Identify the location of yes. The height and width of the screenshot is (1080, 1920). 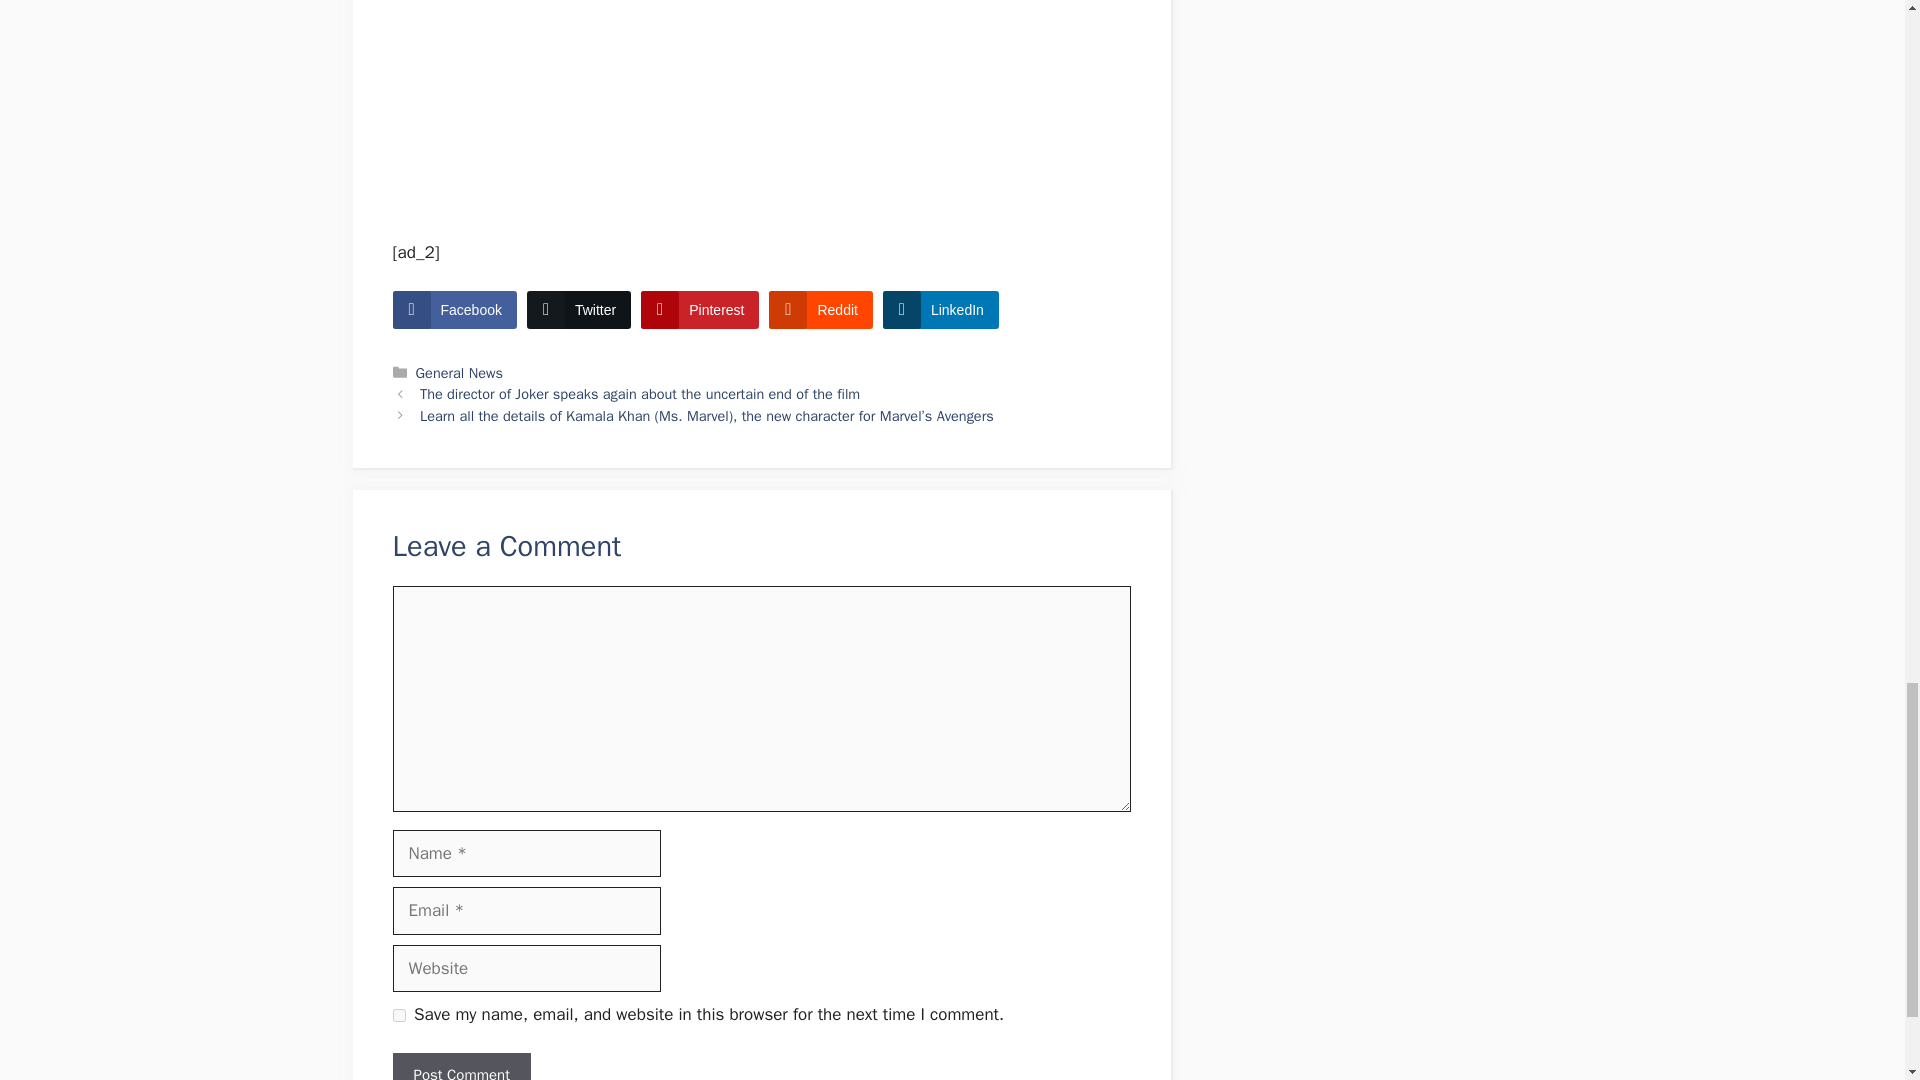
(398, 1014).